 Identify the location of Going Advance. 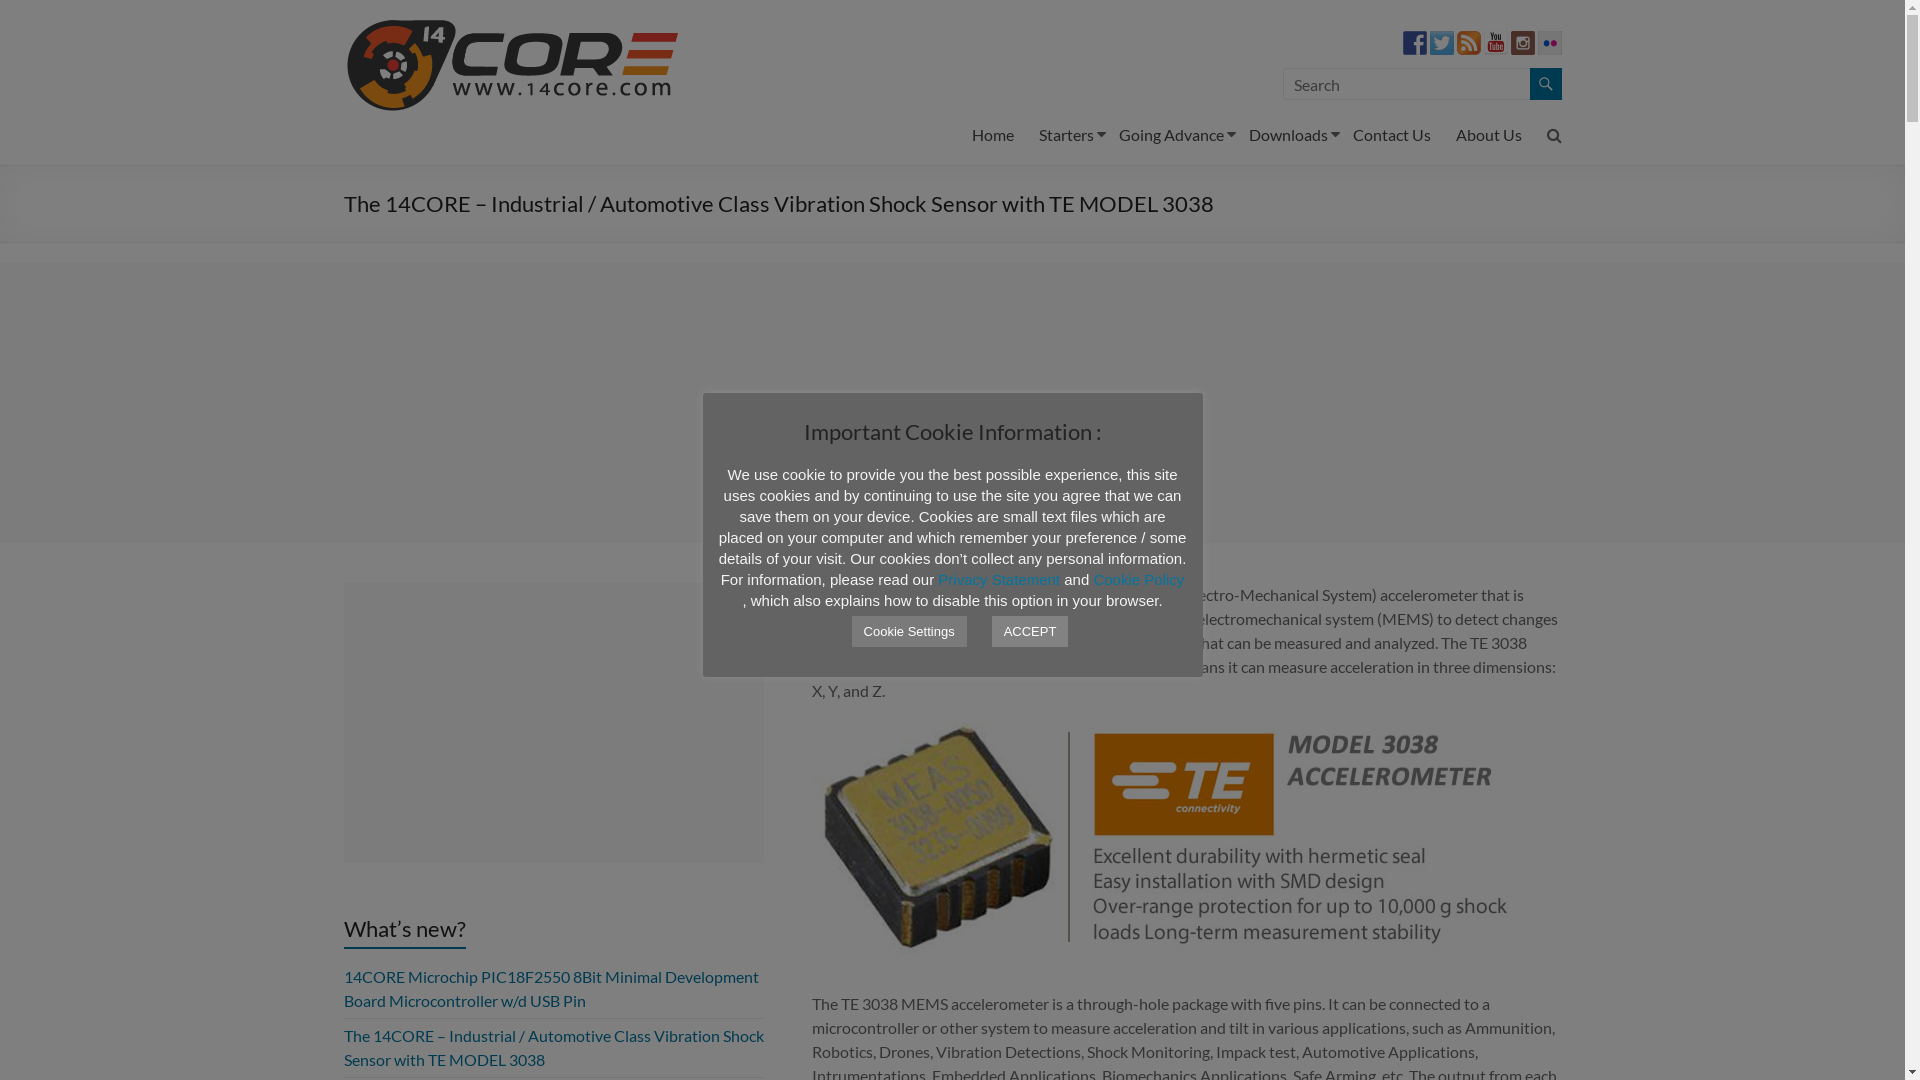
(1170, 135).